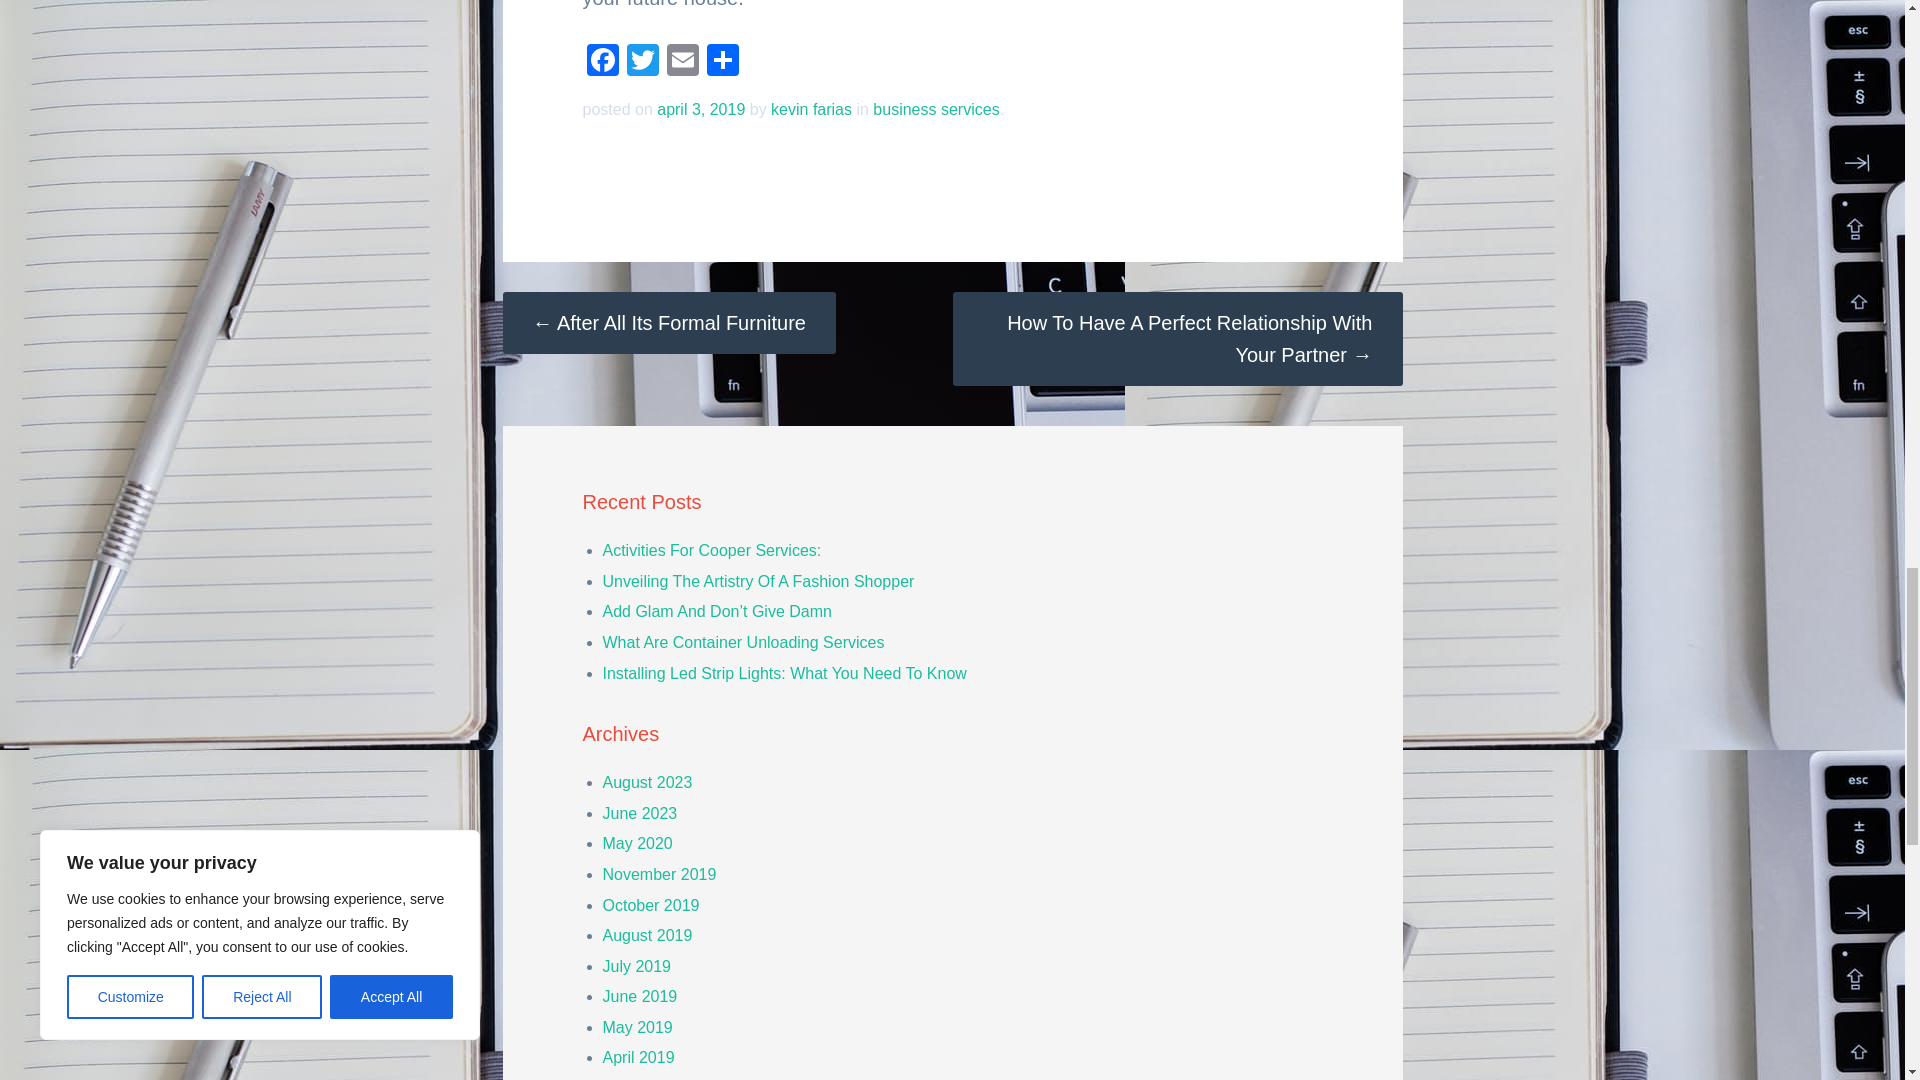 This screenshot has height=1080, width=1920. I want to click on August 2023, so click(646, 782).